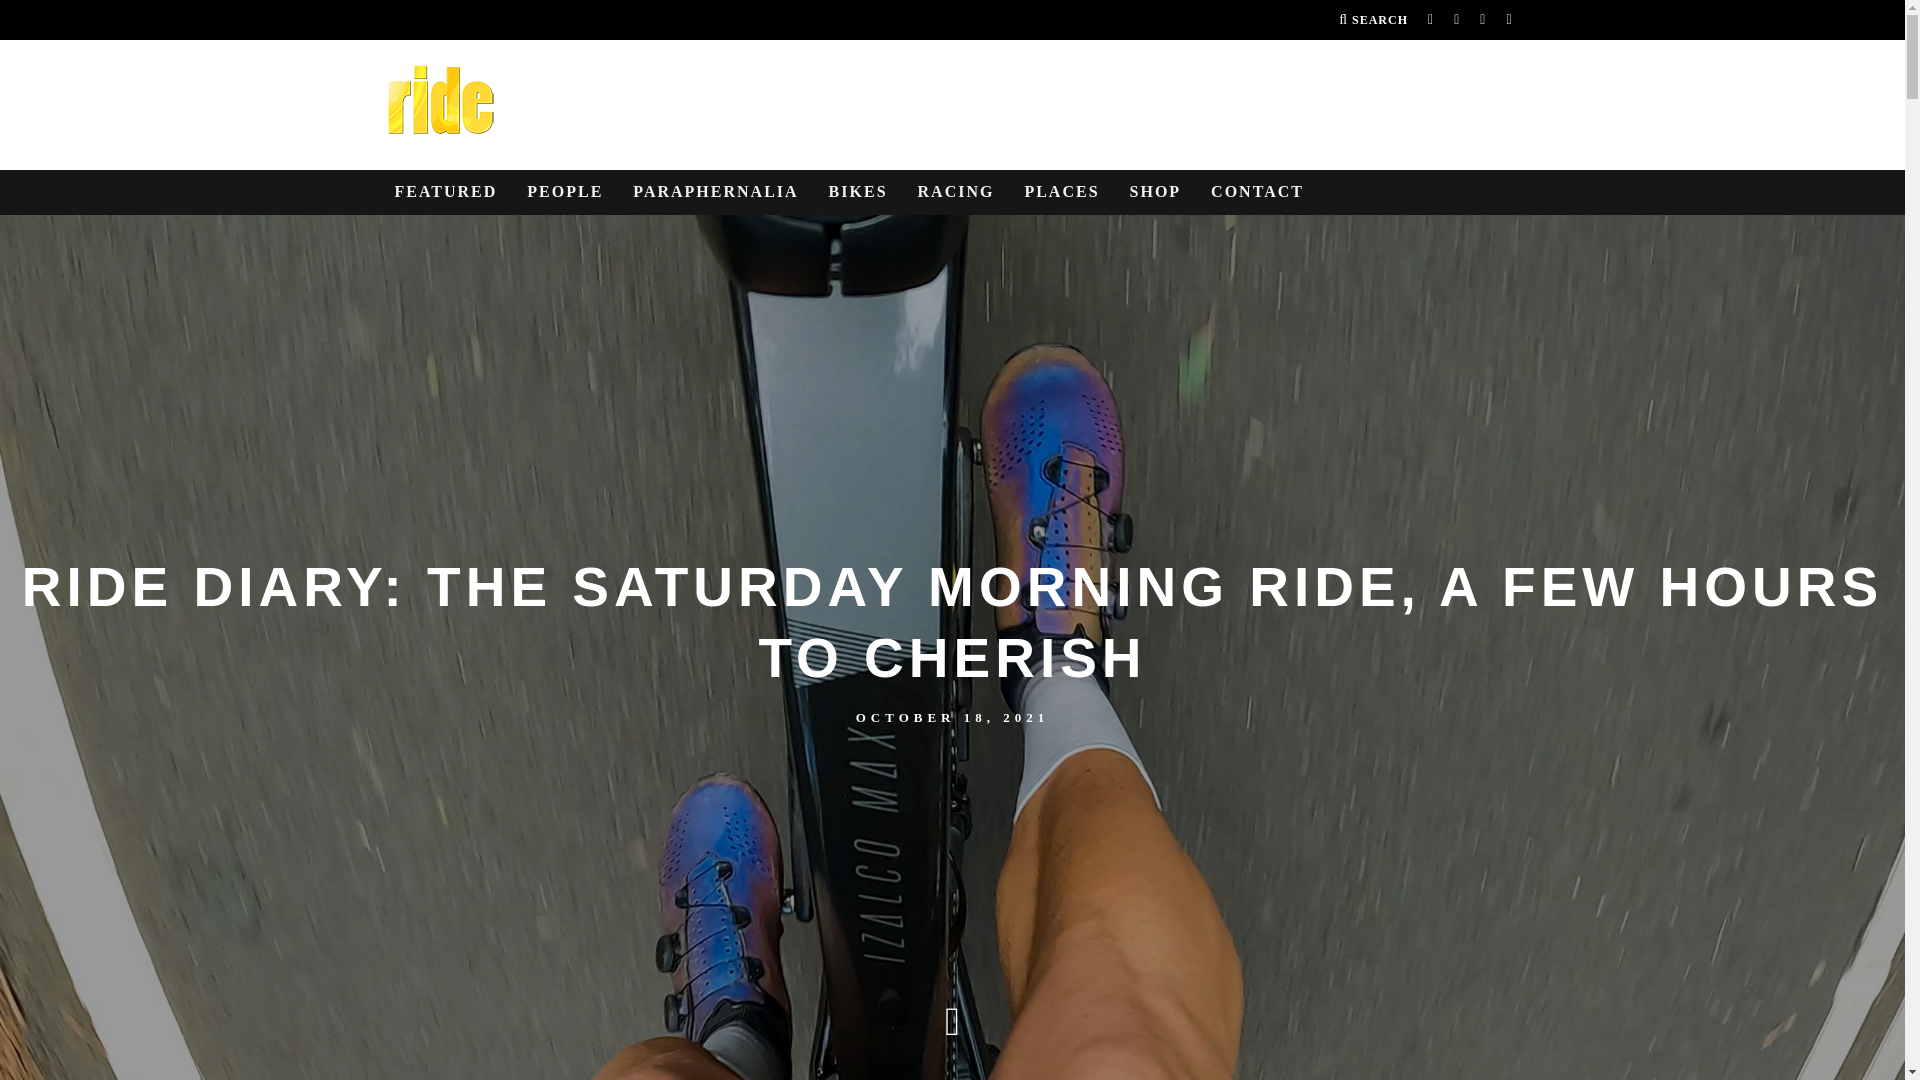 The image size is (1920, 1080). Describe the element at coordinates (1372, 20) in the screenshot. I see `SEARCH` at that location.